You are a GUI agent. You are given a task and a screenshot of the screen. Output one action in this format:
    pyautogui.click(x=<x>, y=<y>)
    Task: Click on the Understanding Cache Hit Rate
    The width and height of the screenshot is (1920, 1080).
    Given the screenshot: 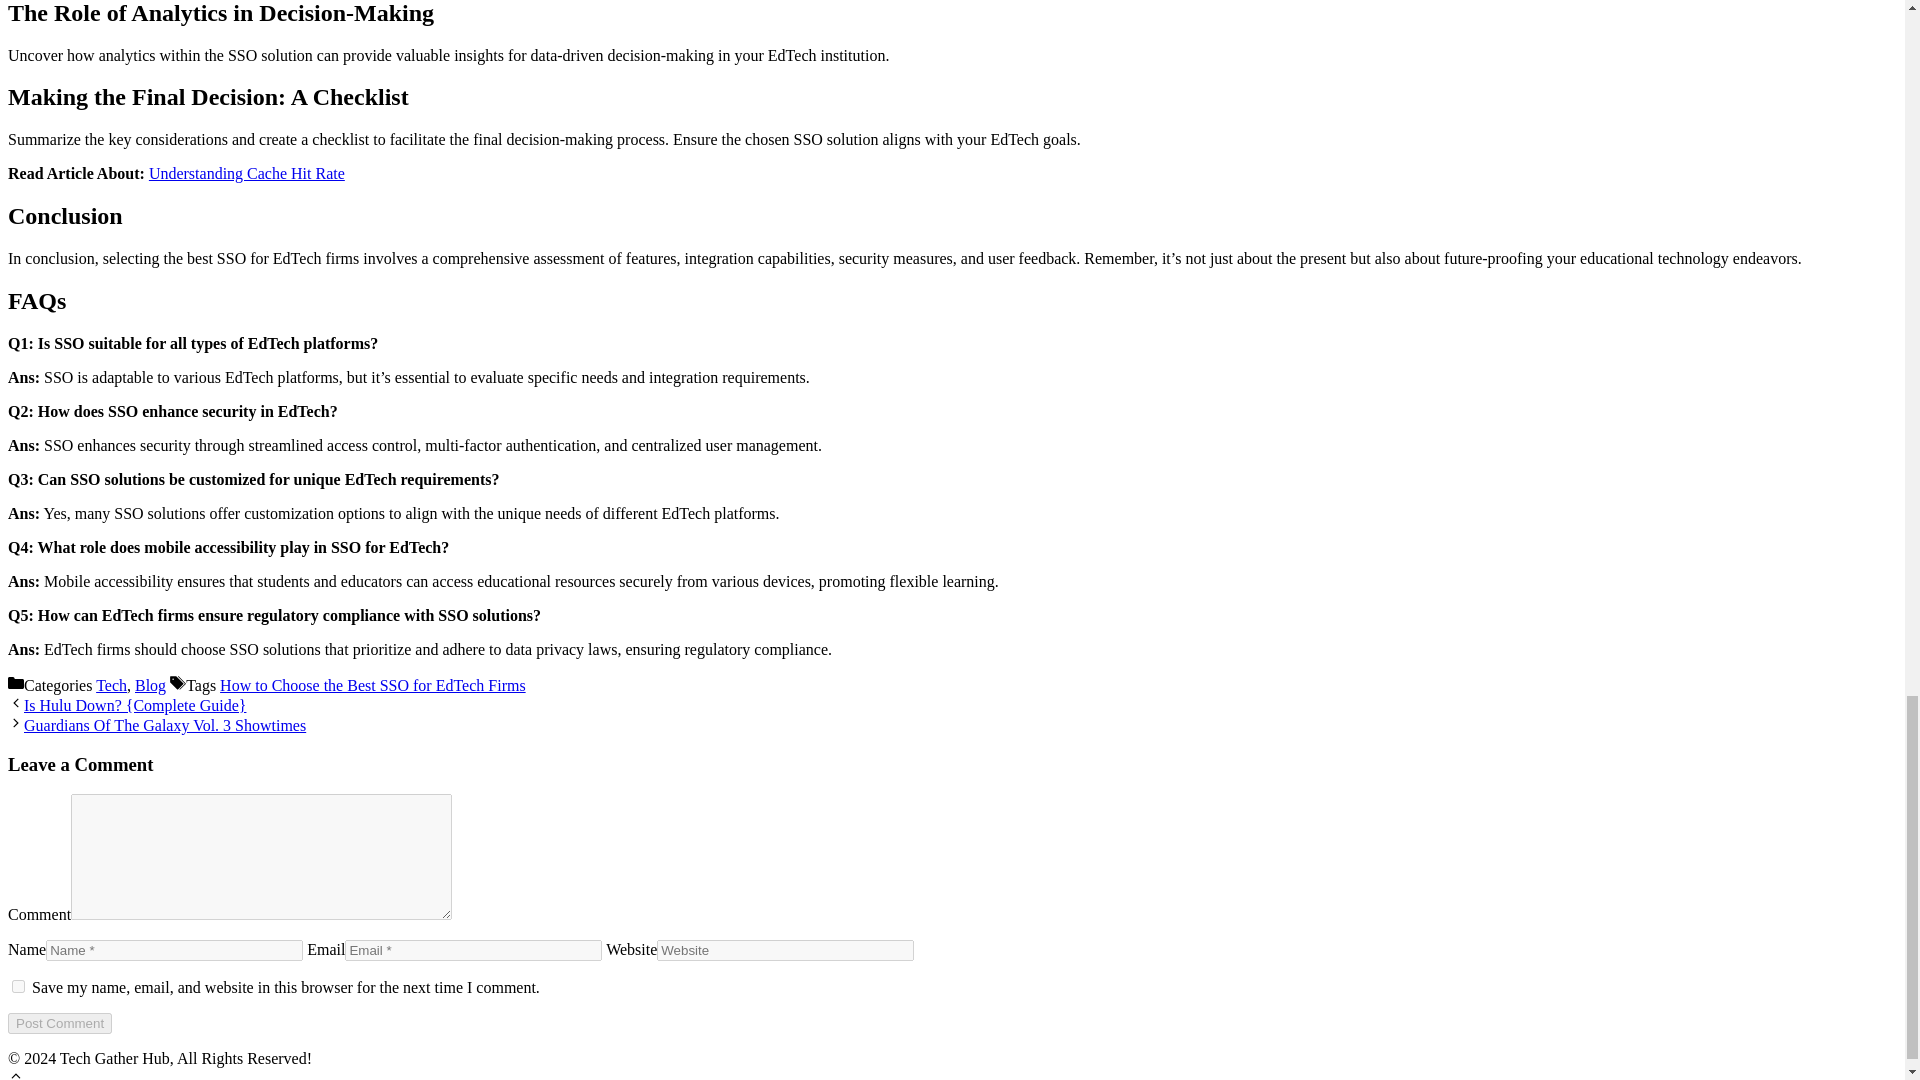 What is the action you would take?
    pyautogui.click(x=247, y=174)
    